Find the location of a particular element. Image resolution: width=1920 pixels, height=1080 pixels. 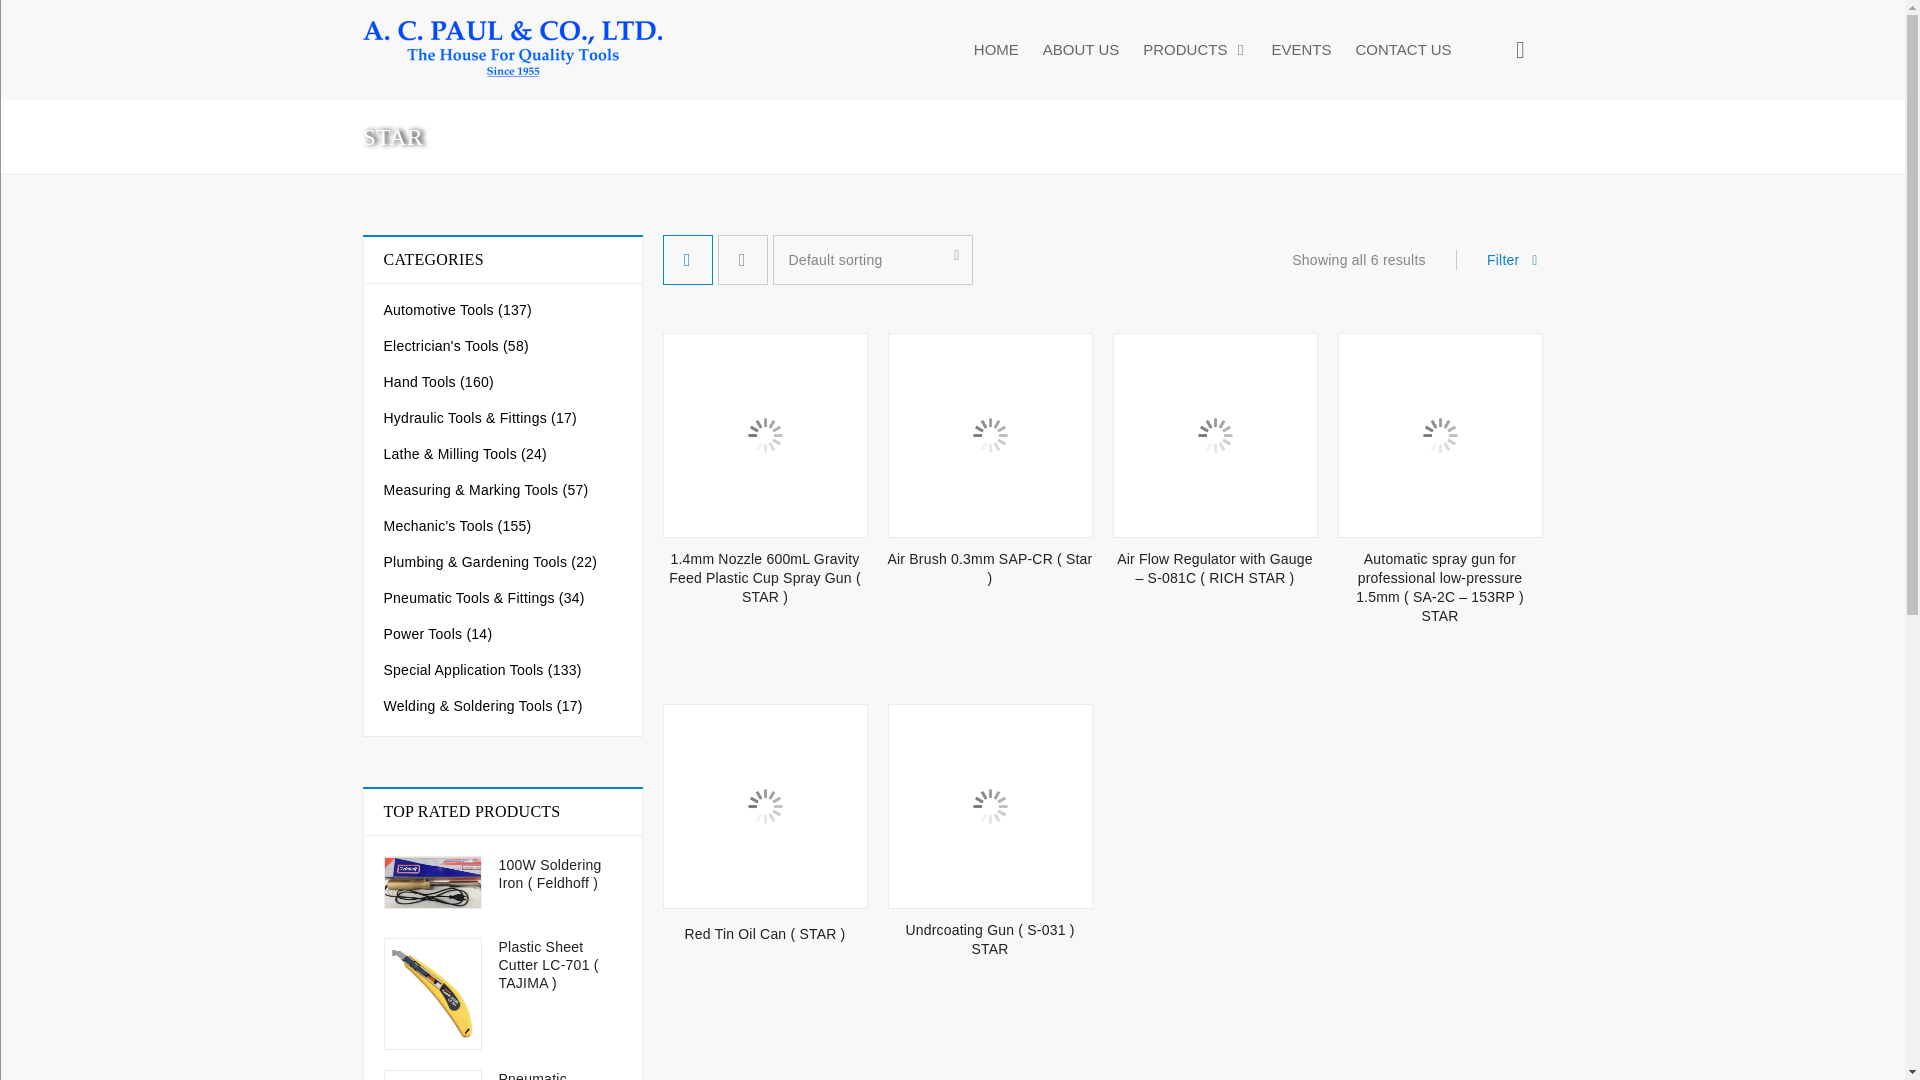

Acpaul is located at coordinates (512, 50).